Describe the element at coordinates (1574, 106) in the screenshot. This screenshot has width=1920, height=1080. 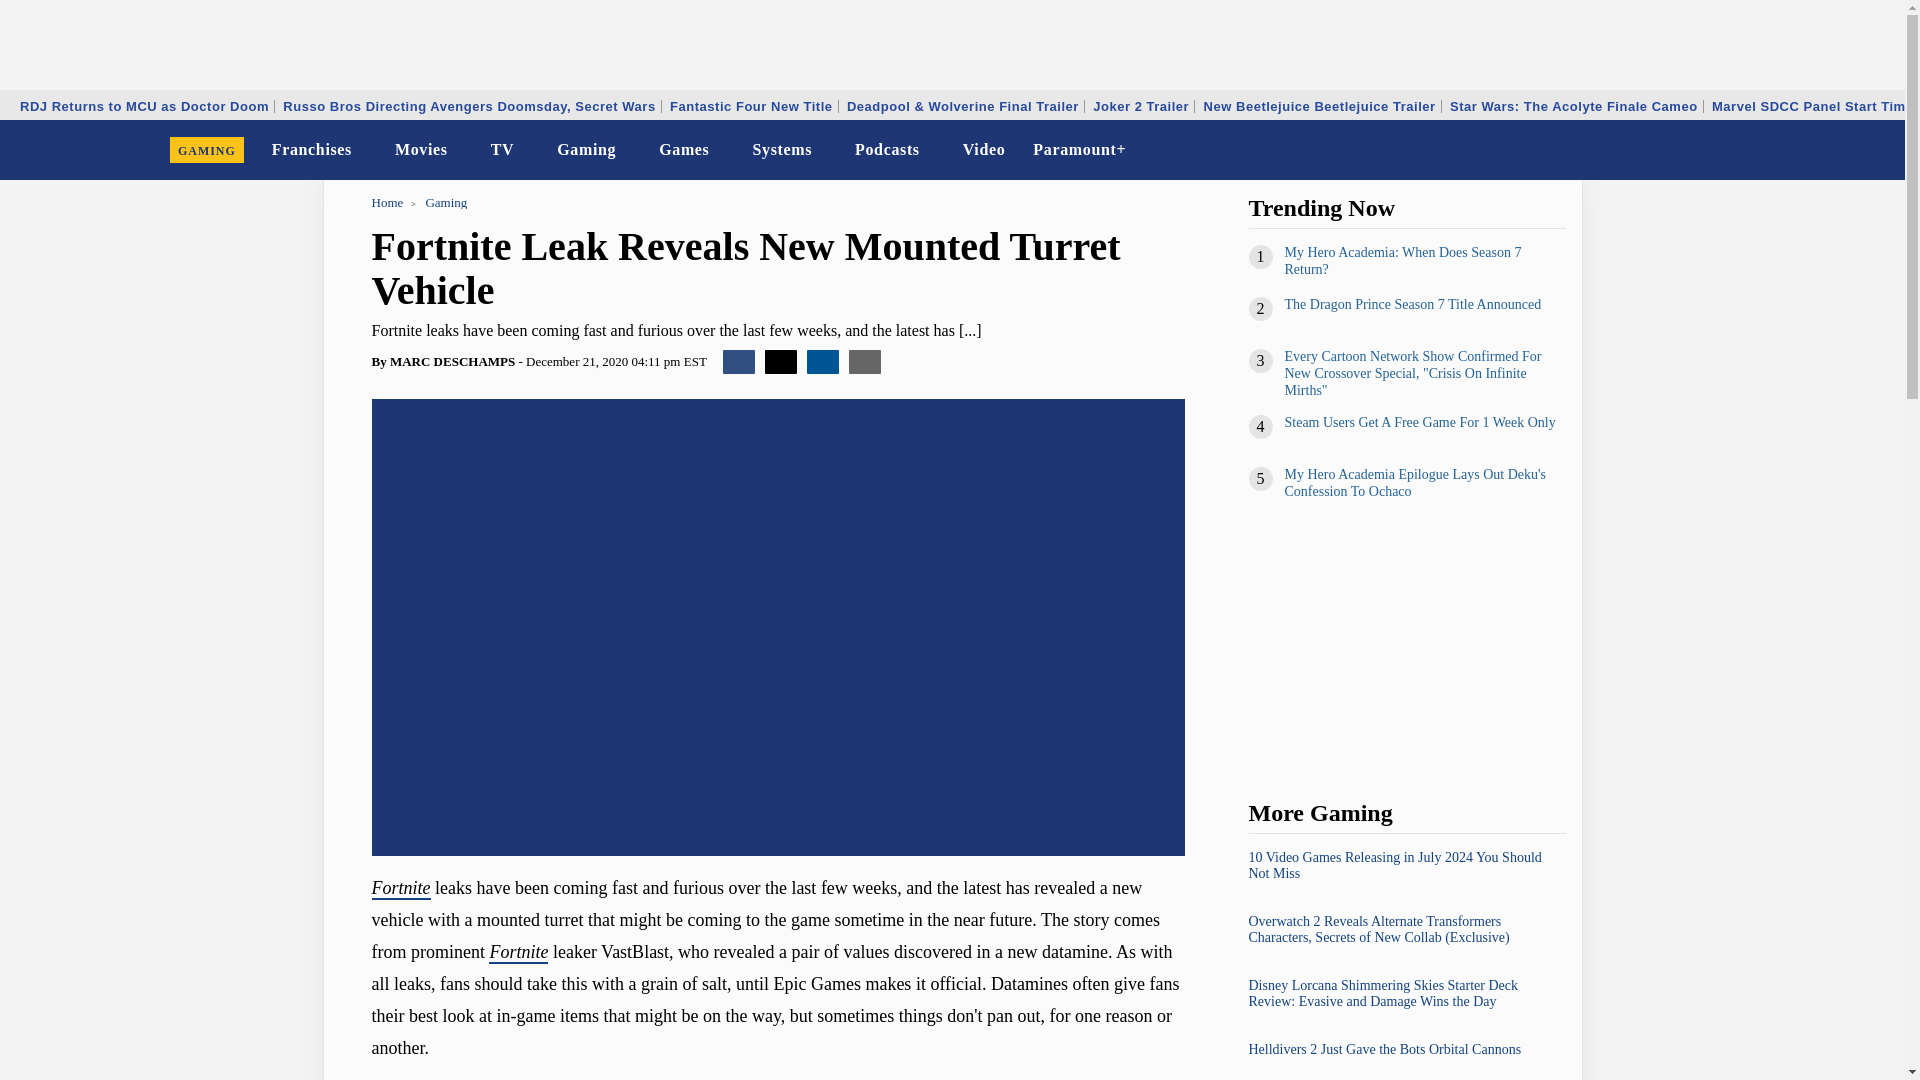
I see `Star Wars: The Acolyte Finale Cameo` at that location.